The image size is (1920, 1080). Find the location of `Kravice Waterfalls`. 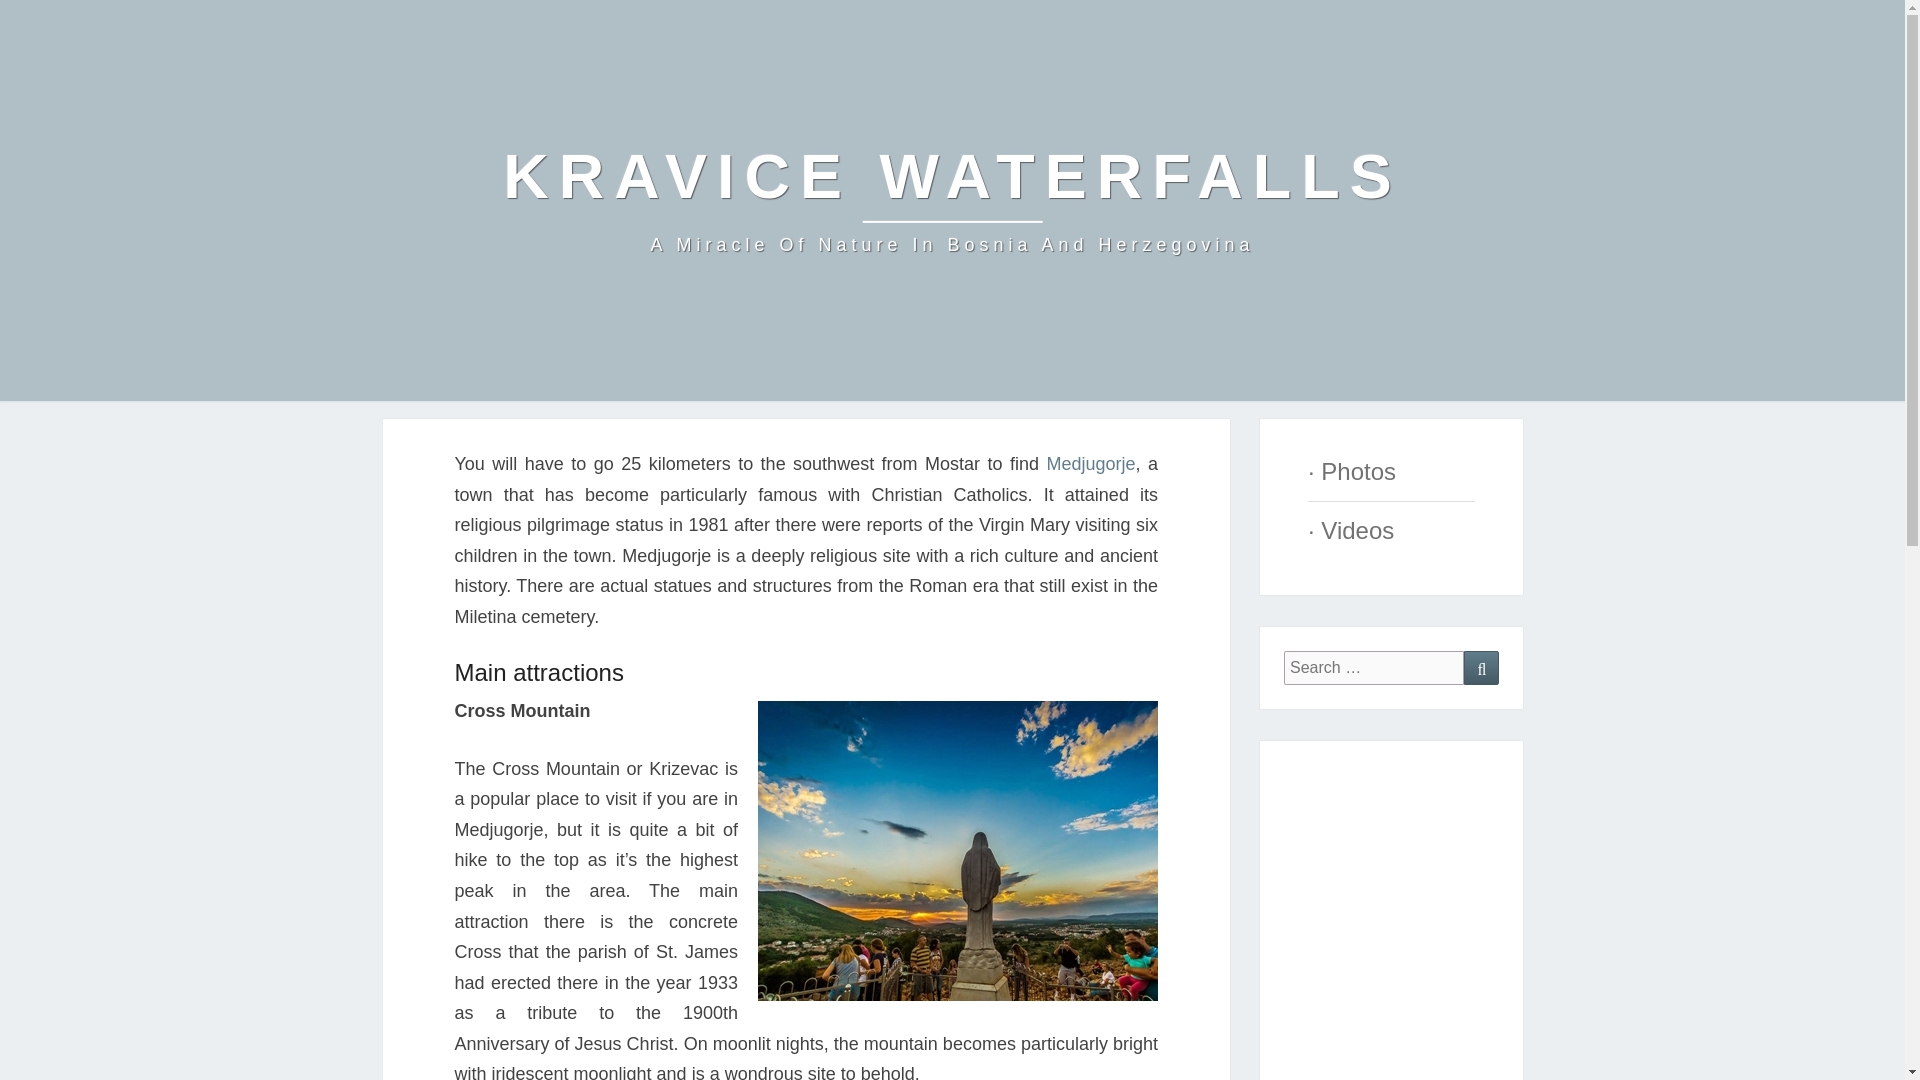

Kravice Waterfalls is located at coordinates (952, 200).